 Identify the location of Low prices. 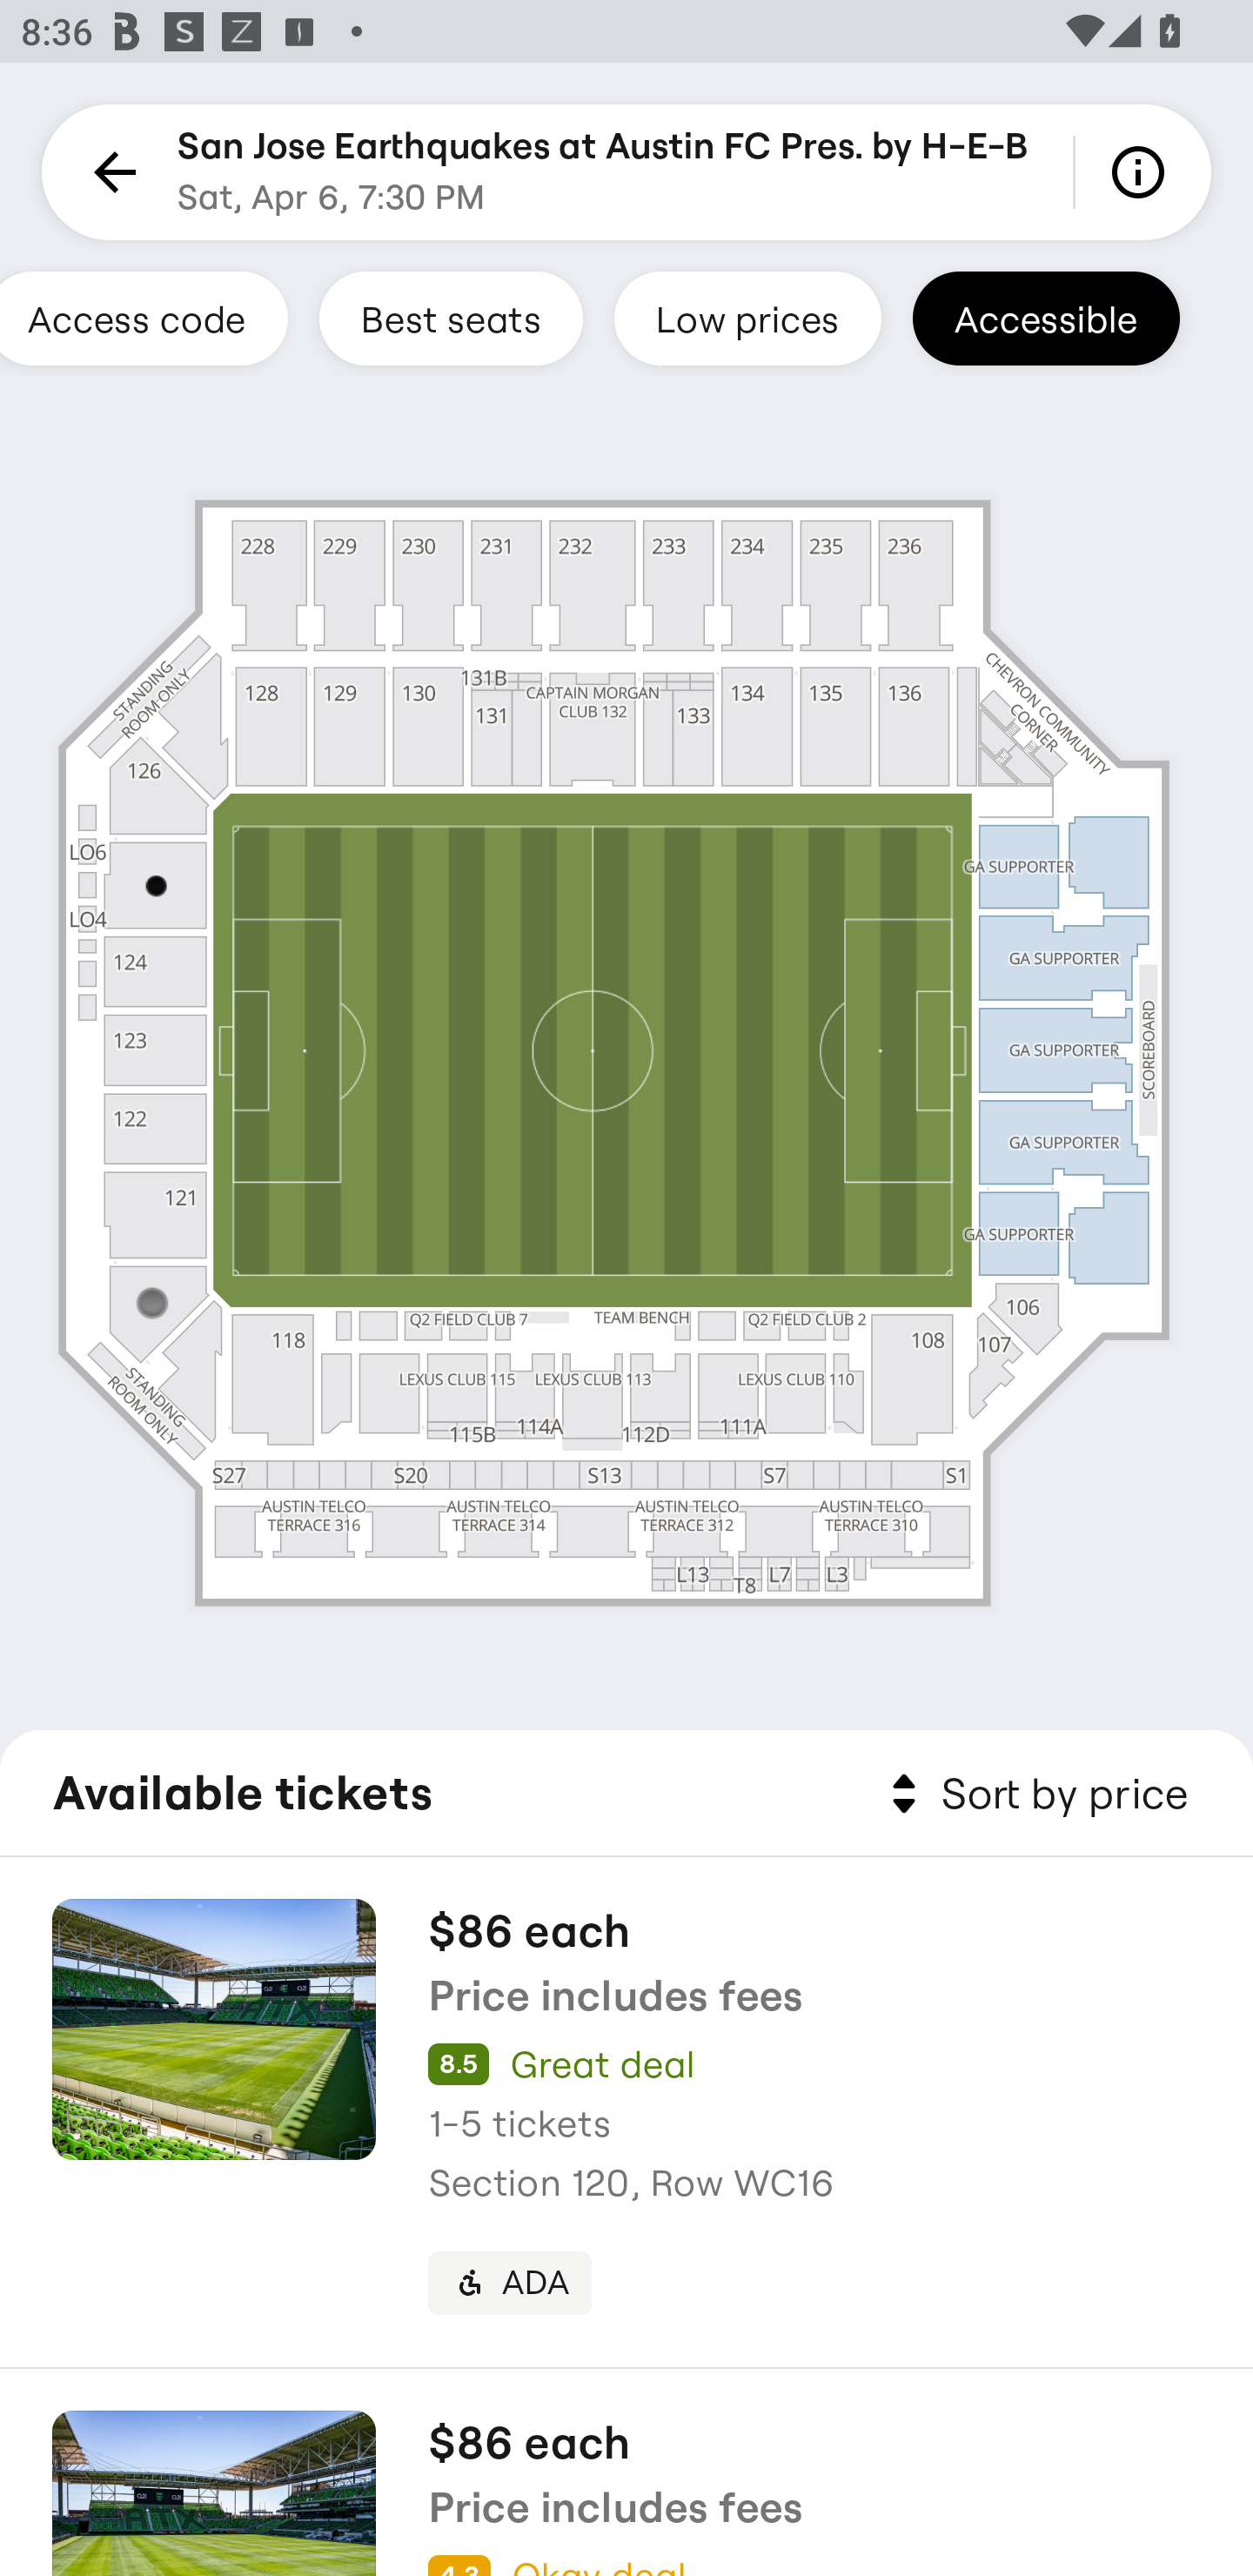
(747, 318).